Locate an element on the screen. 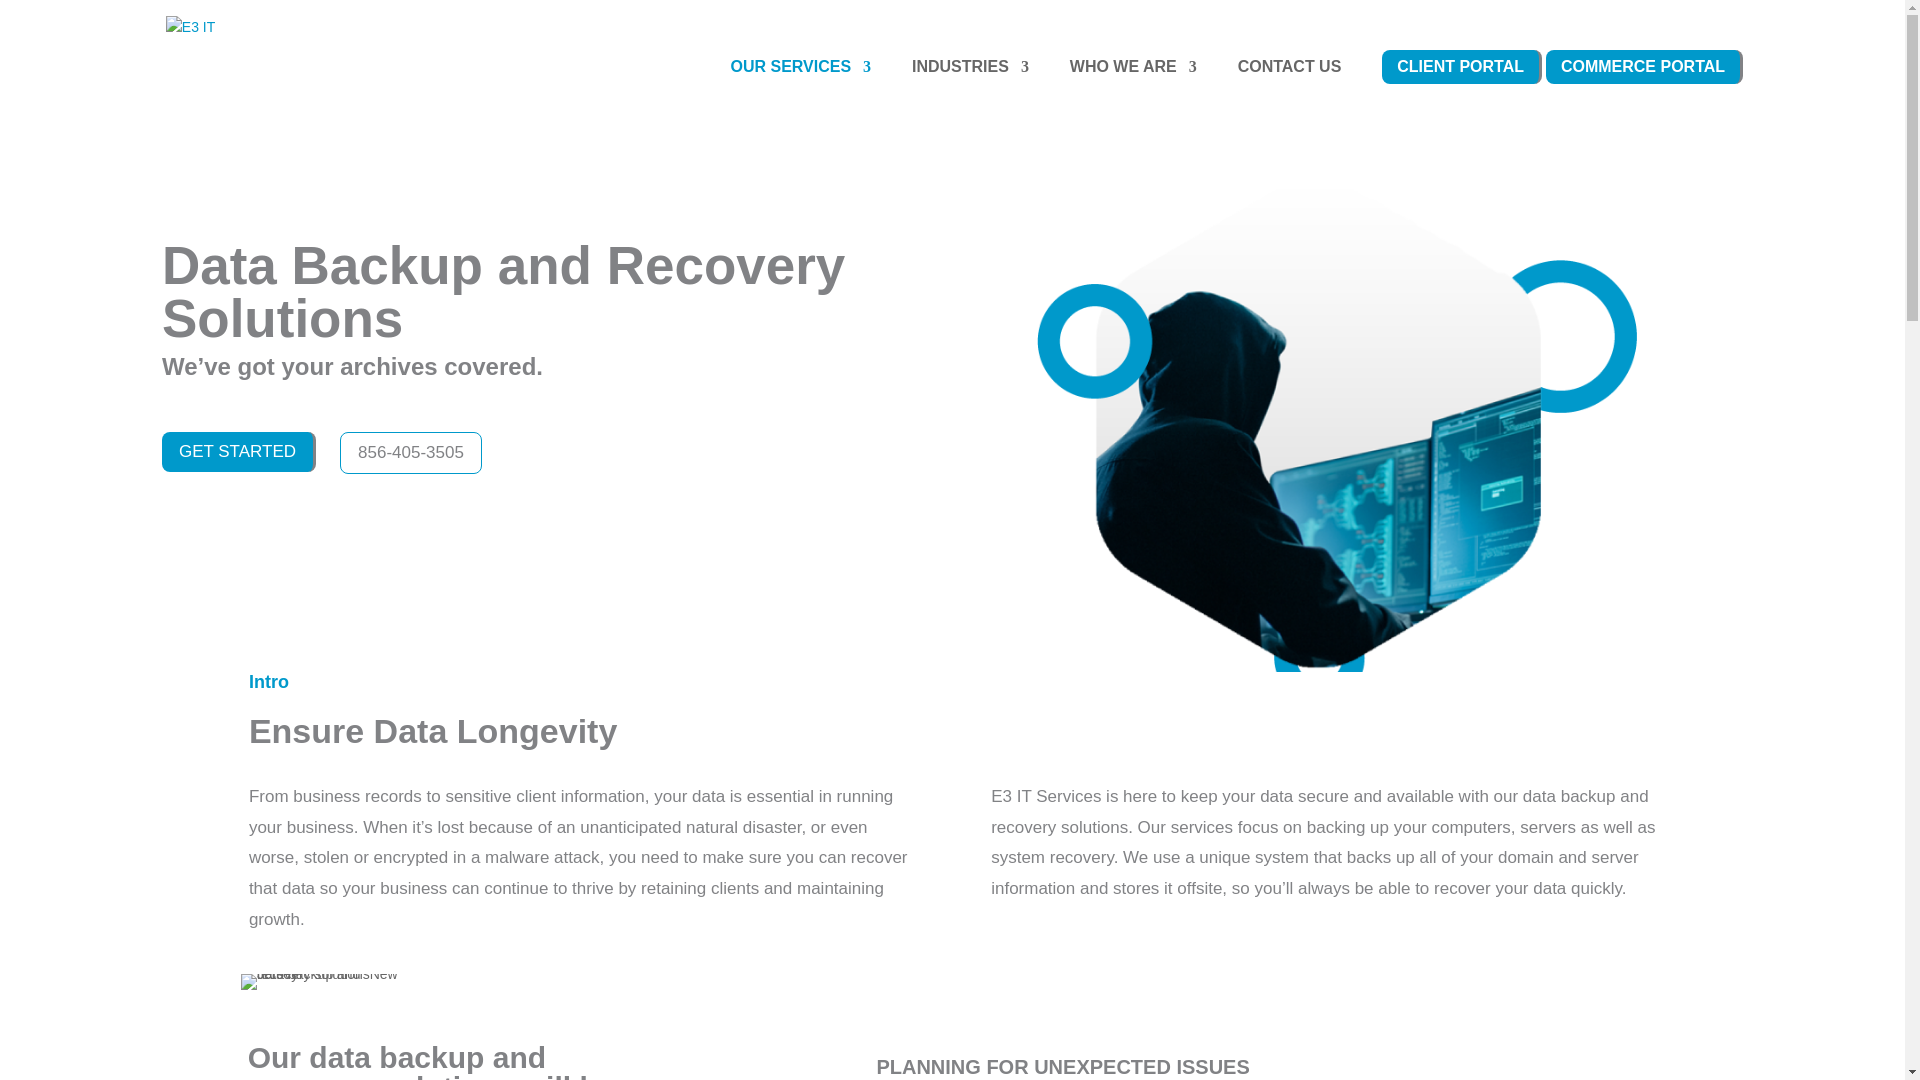 The image size is (1920, 1080). CONTACT US is located at coordinates (1290, 86).